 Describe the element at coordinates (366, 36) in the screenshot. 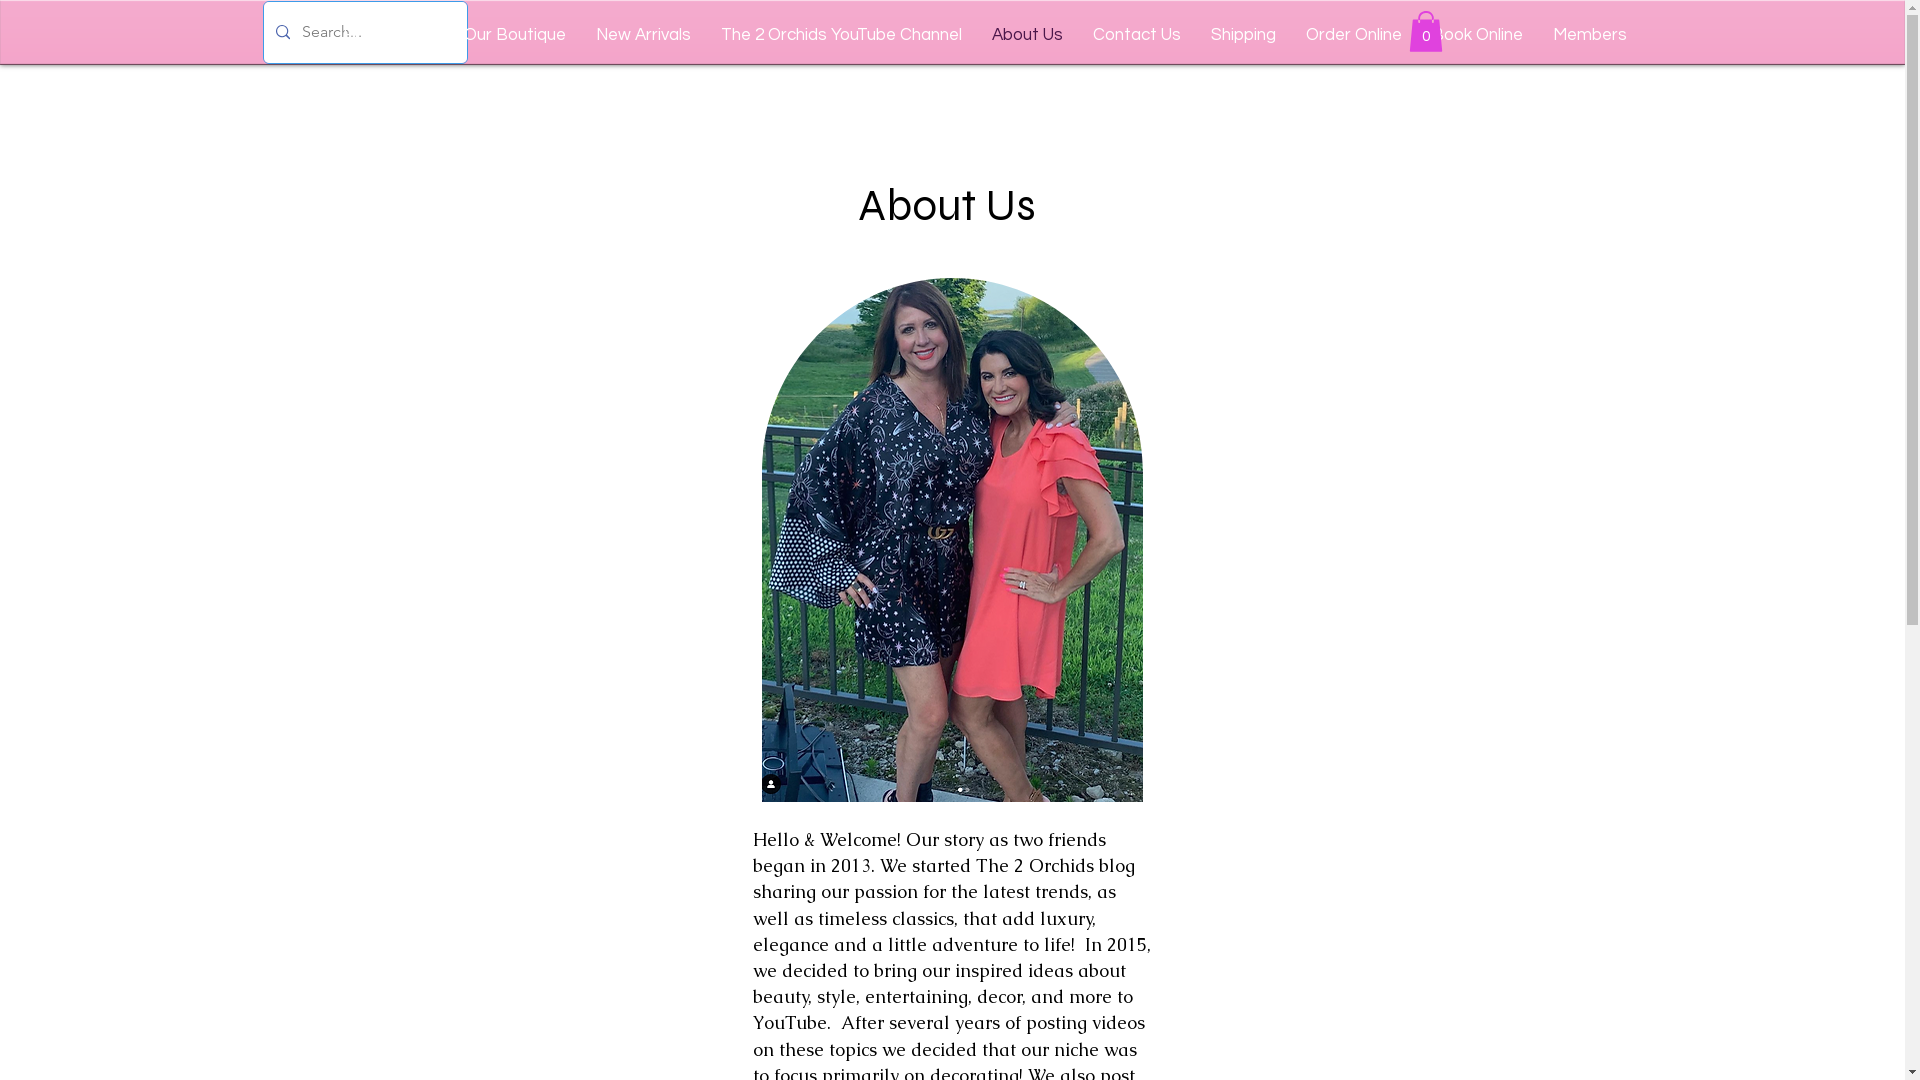

I see `Home` at that location.